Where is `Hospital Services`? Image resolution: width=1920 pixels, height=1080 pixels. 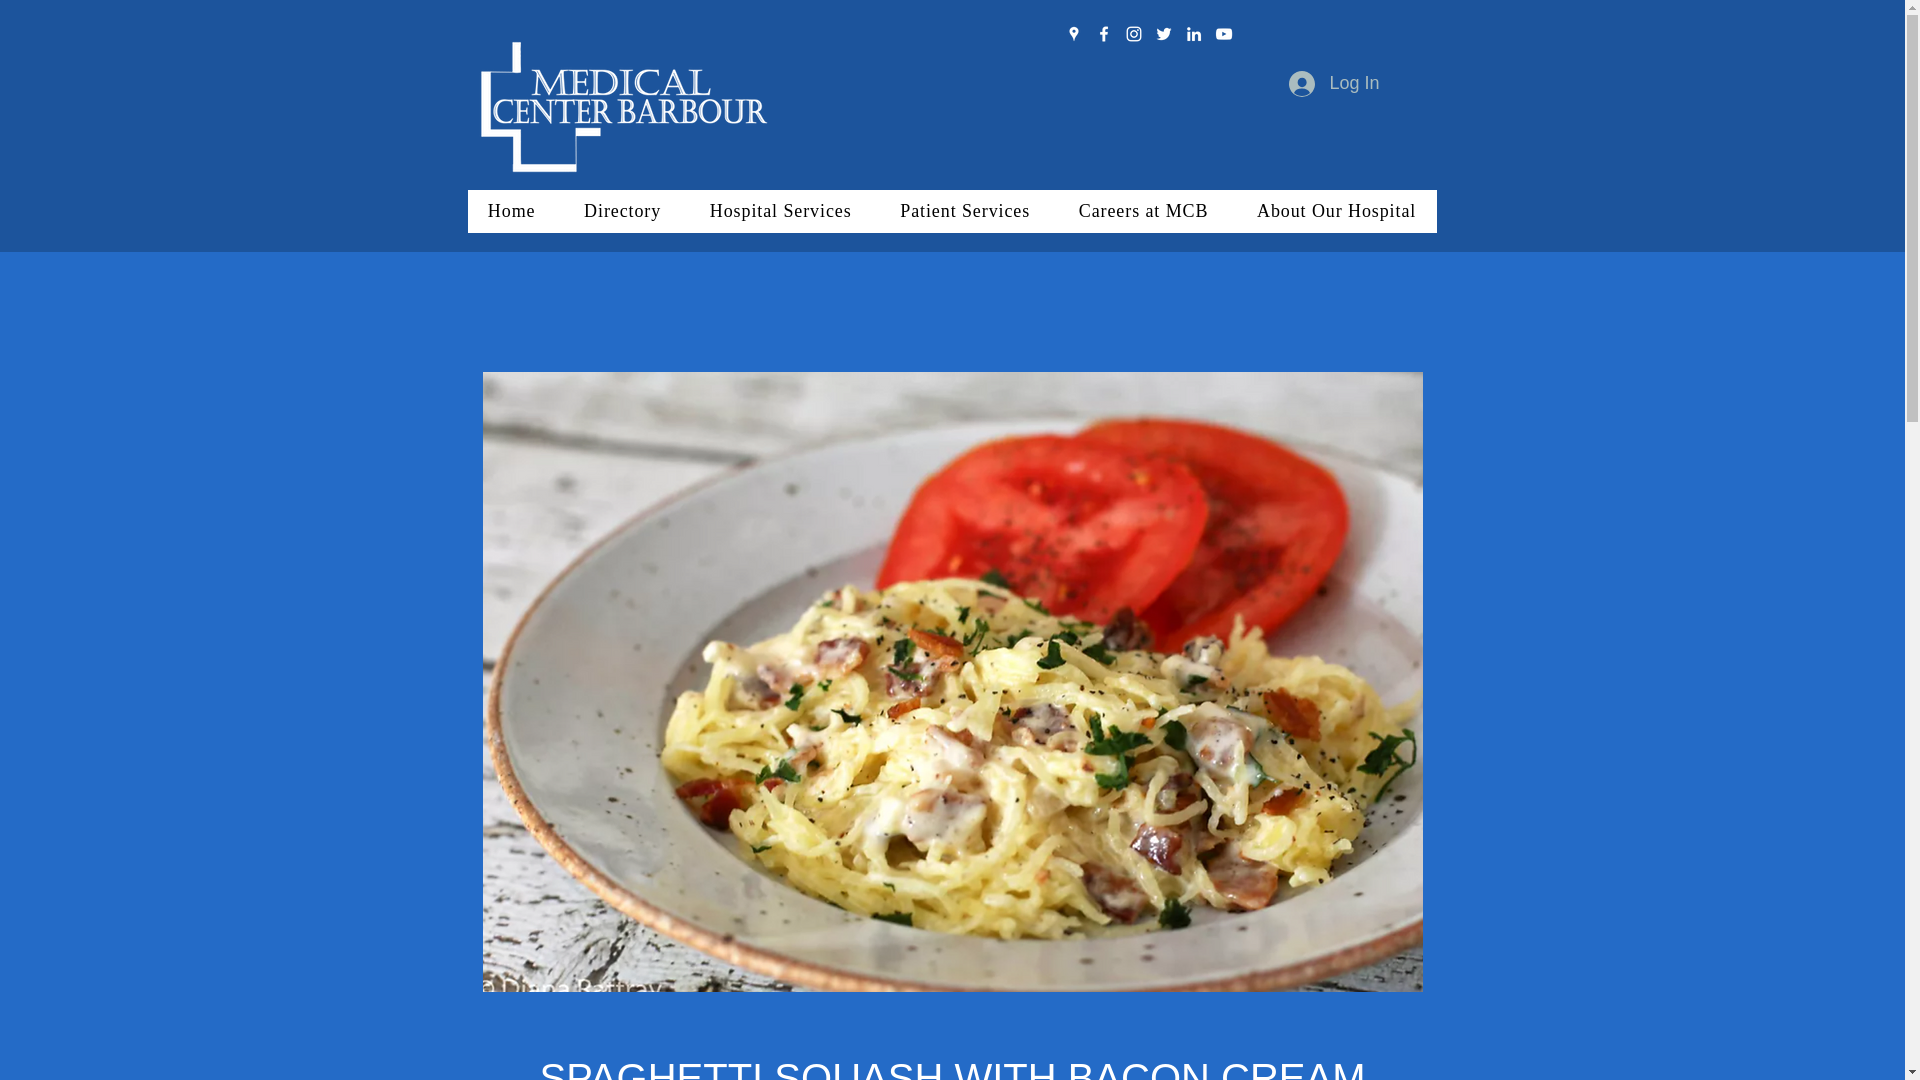
Hospital Services is located at coordinates (780, 212).